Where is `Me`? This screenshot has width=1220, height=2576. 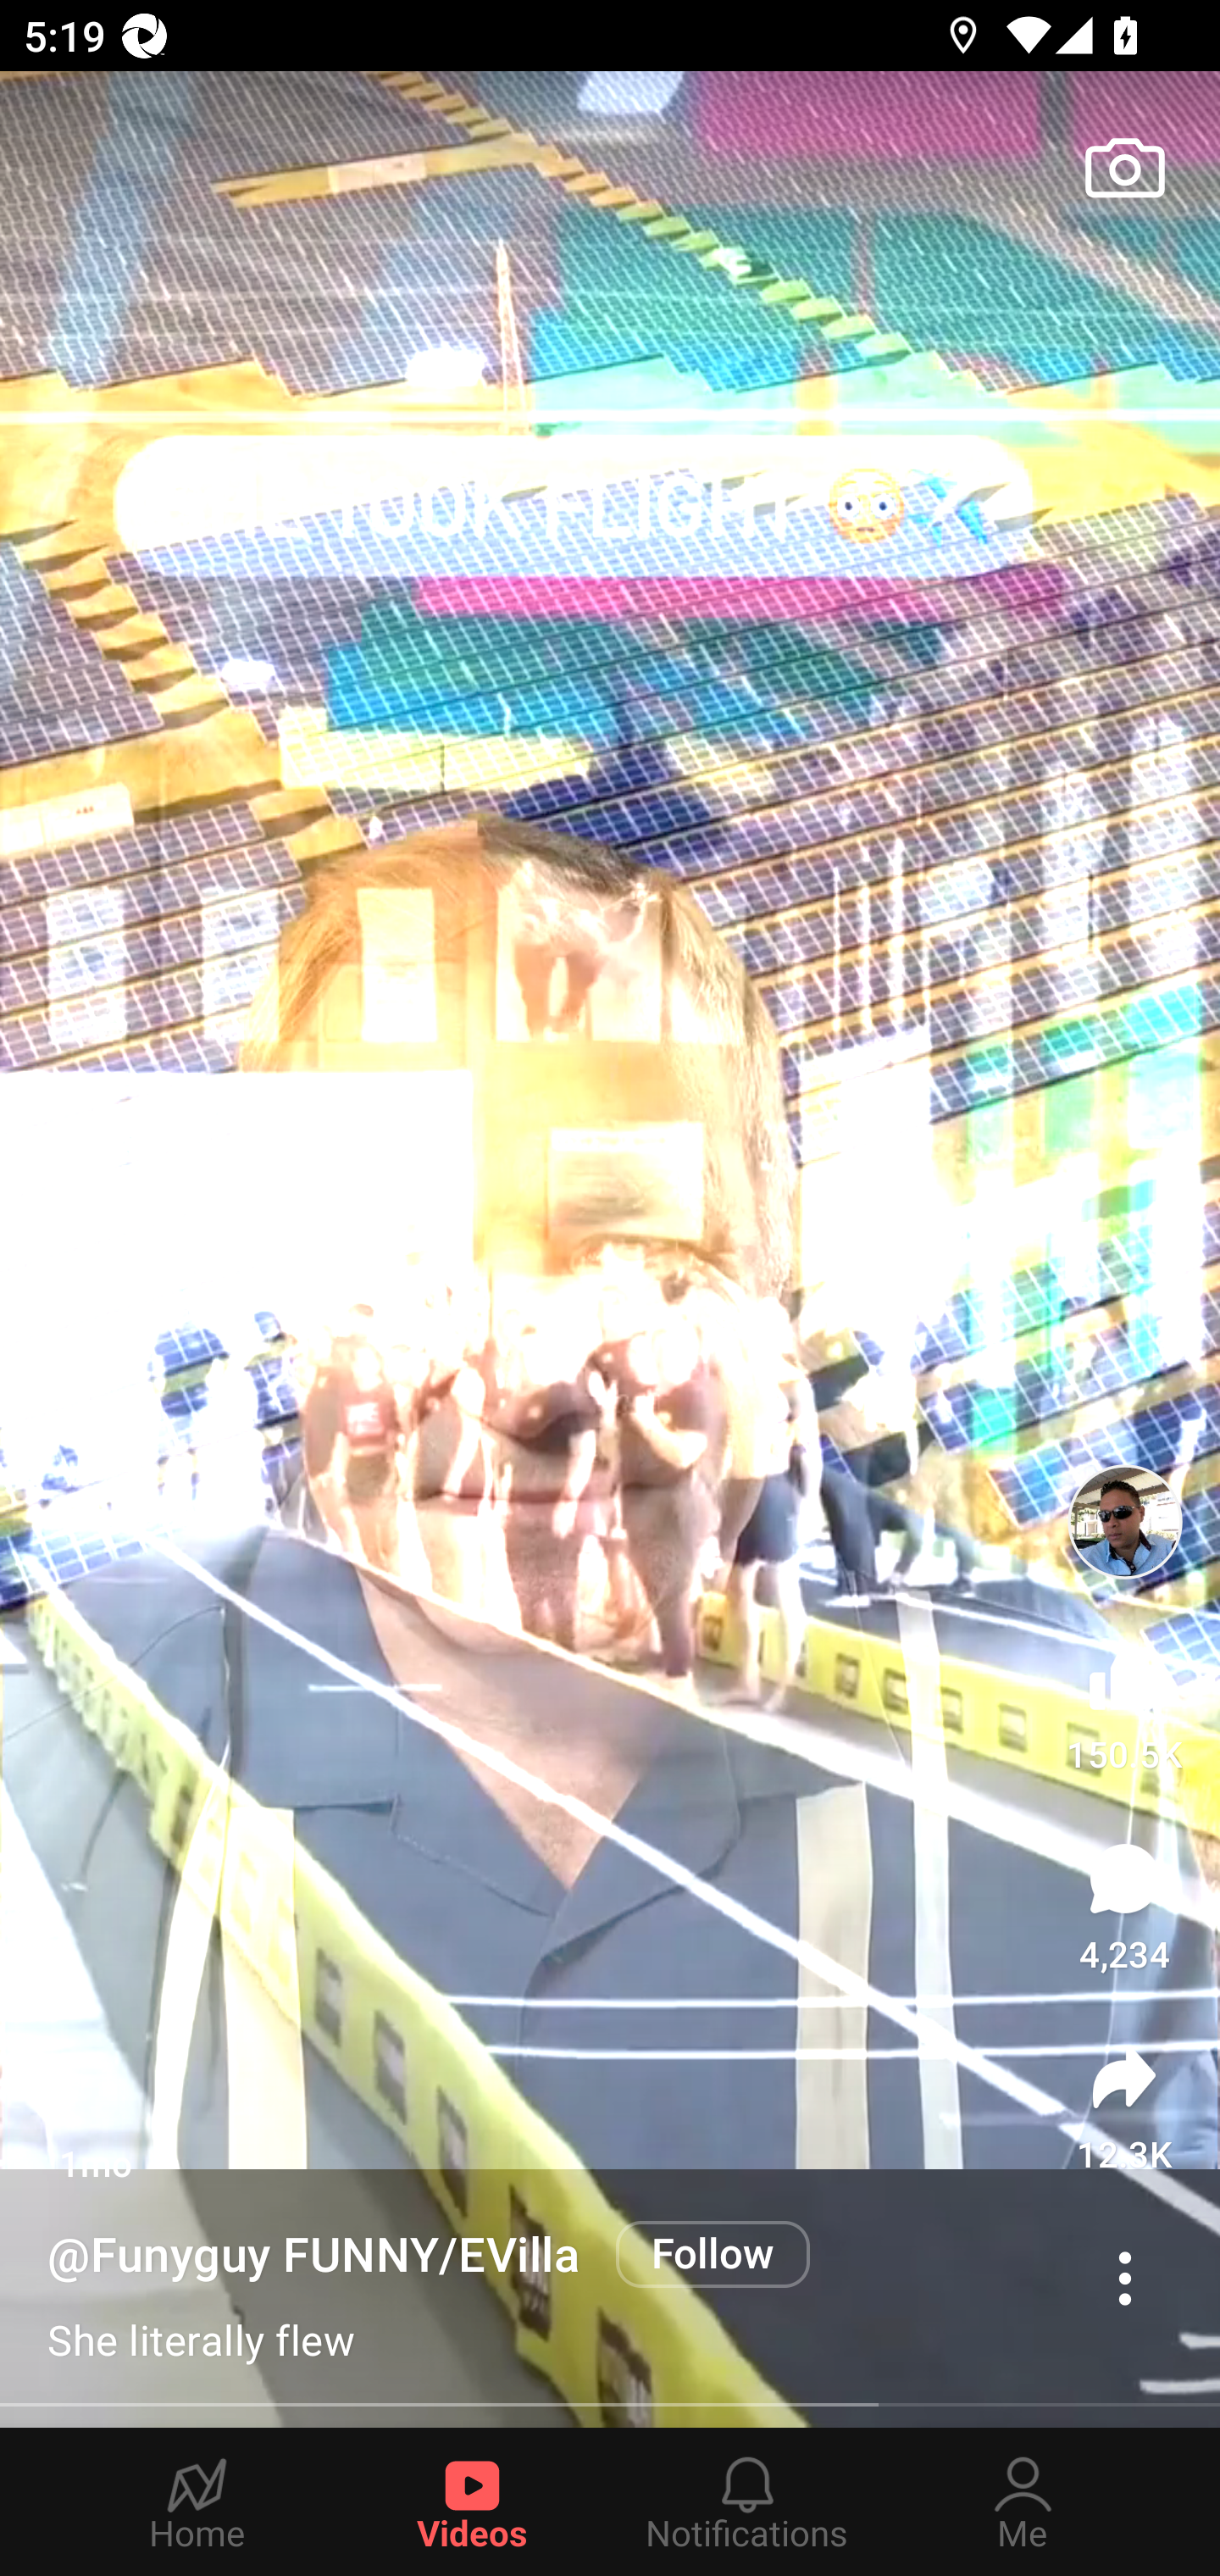 Me is located at coordinates (1023, 2501).